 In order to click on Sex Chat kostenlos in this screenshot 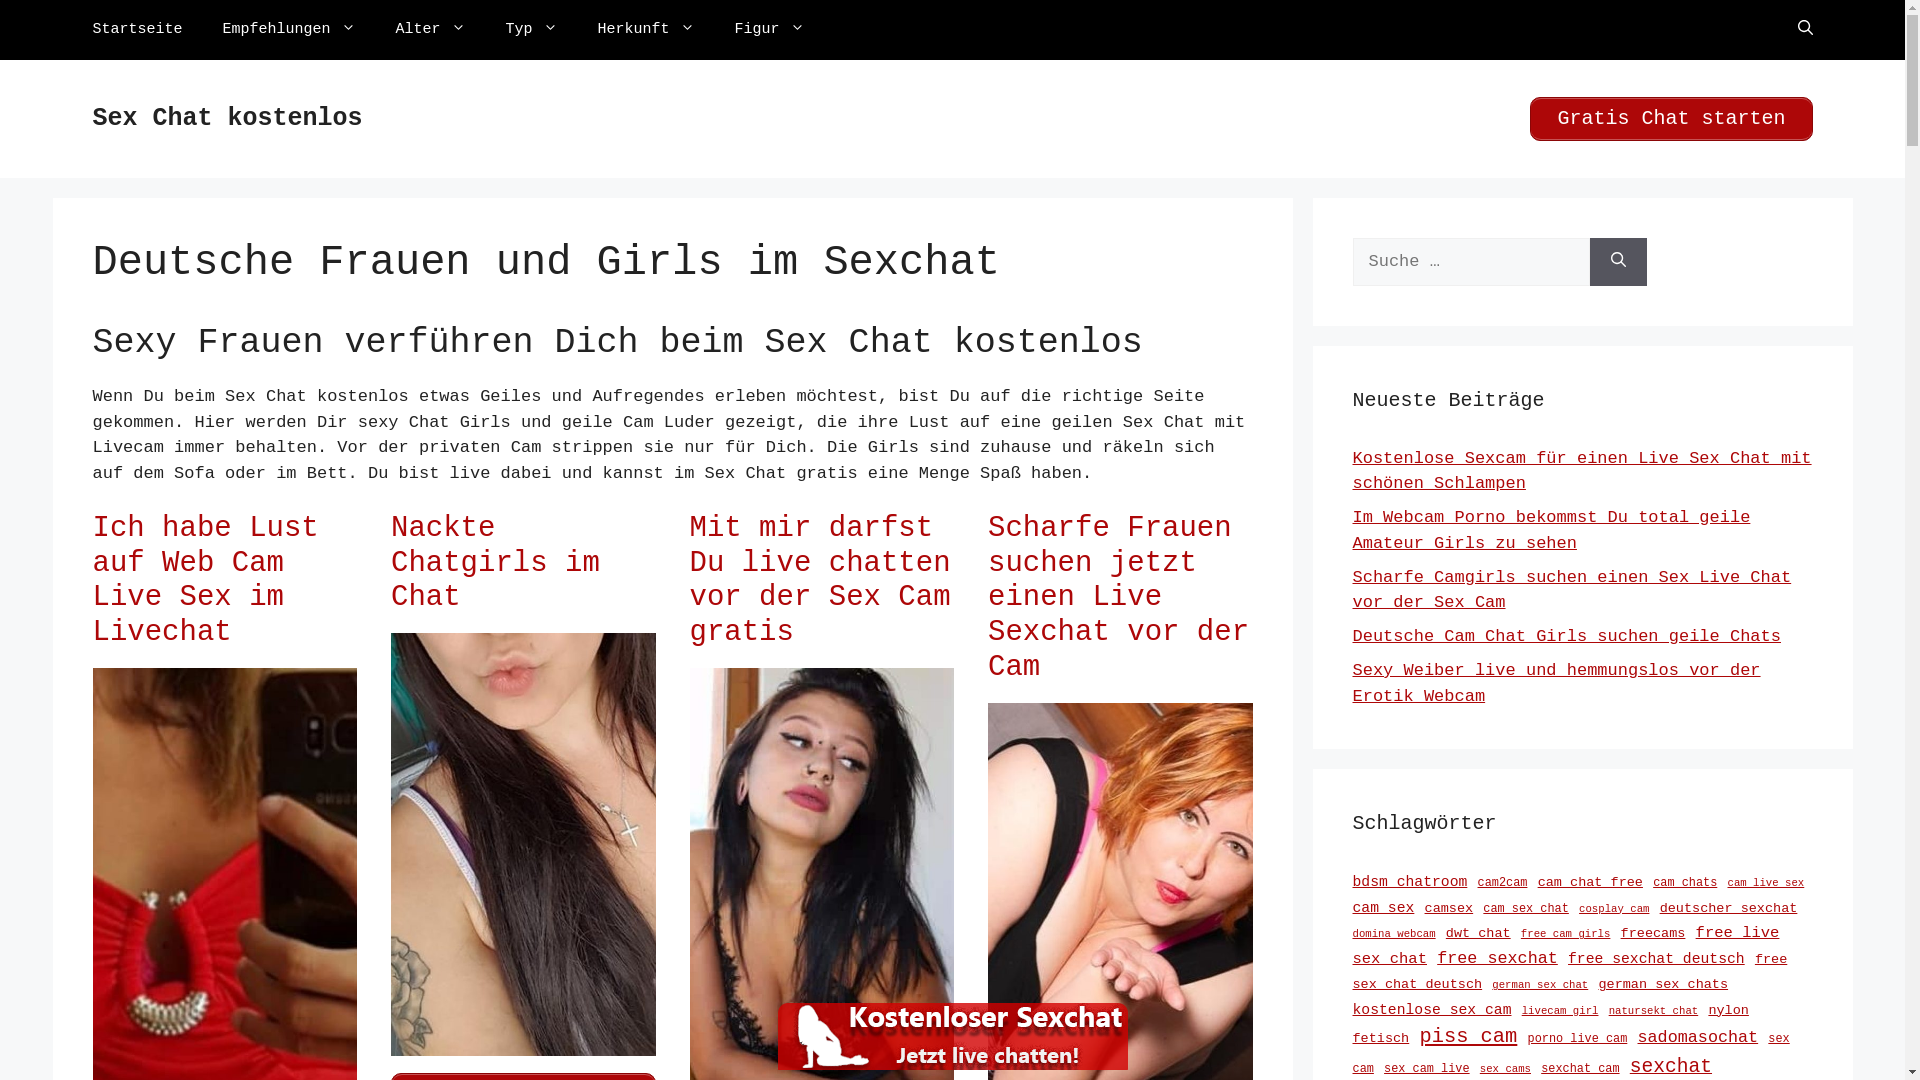, I will do `click(227, 118)`.